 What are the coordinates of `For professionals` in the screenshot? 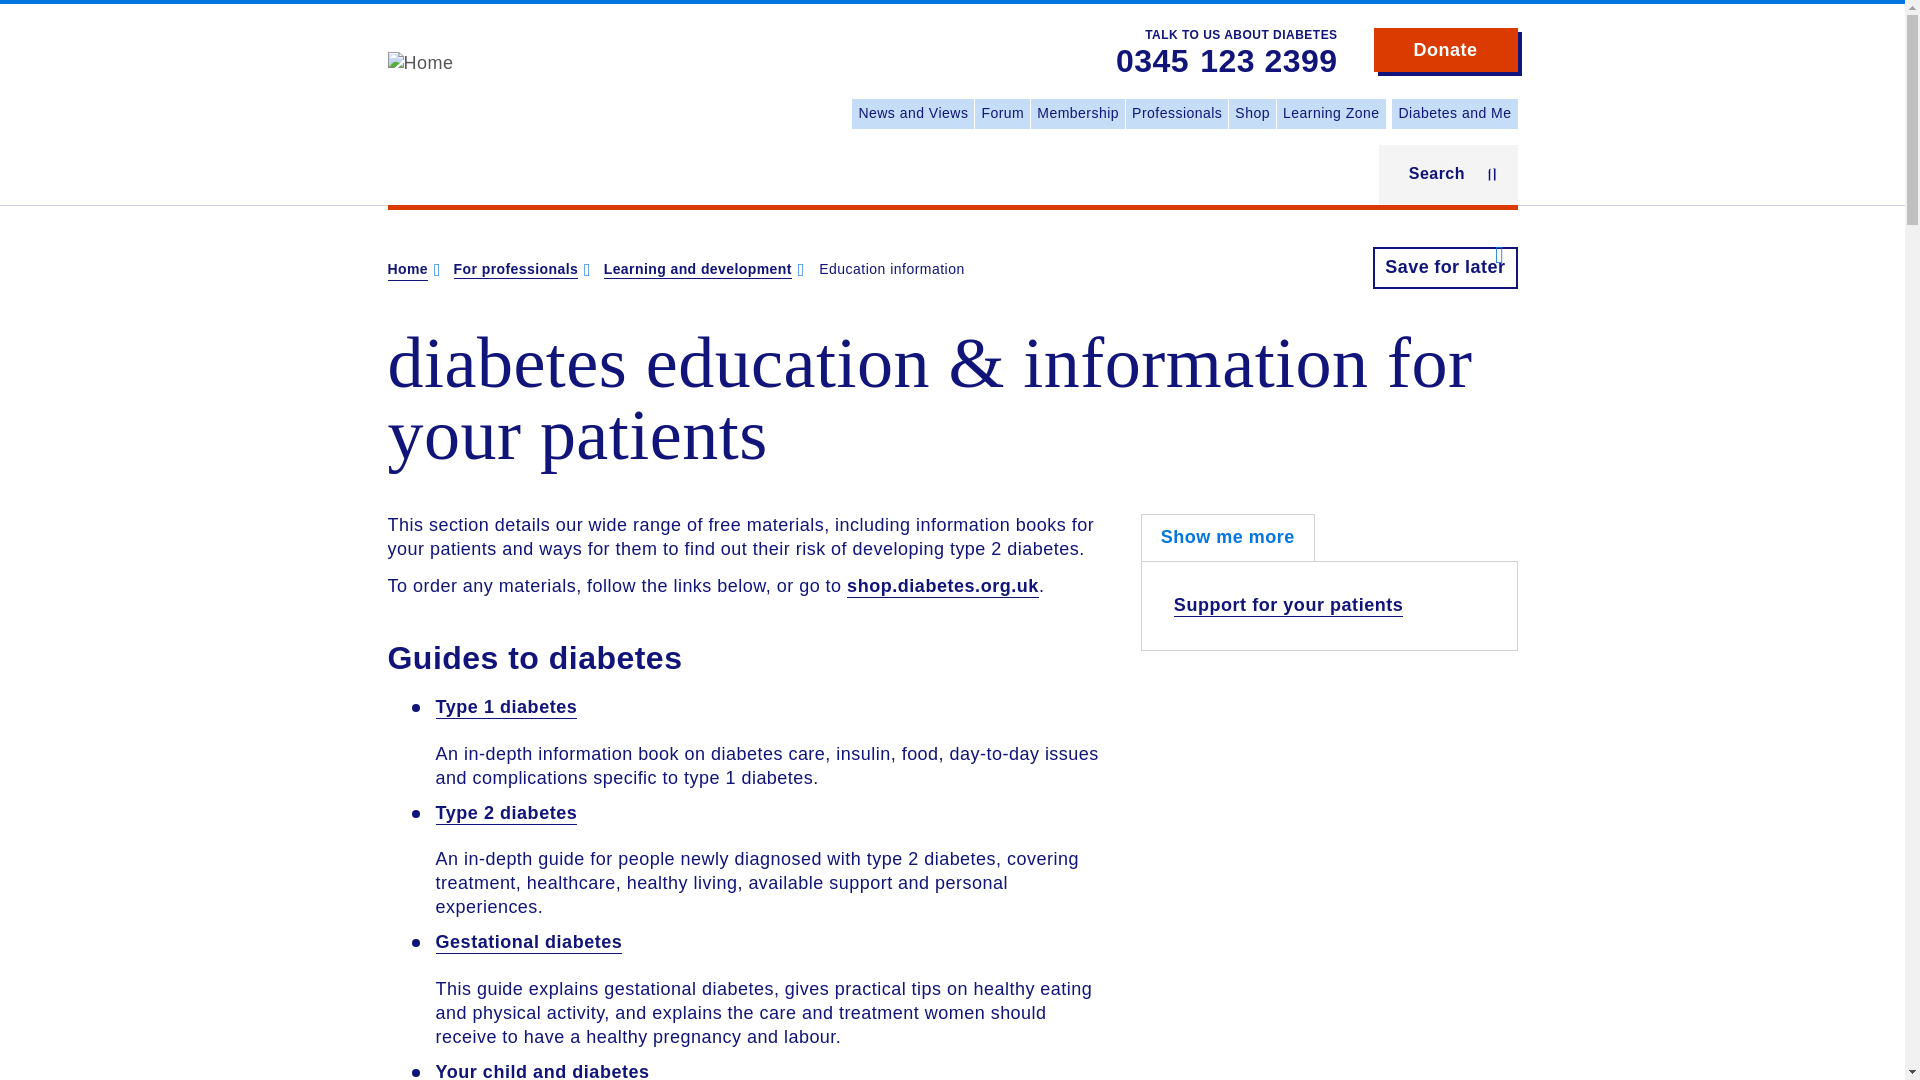 It's located at (516, 270).